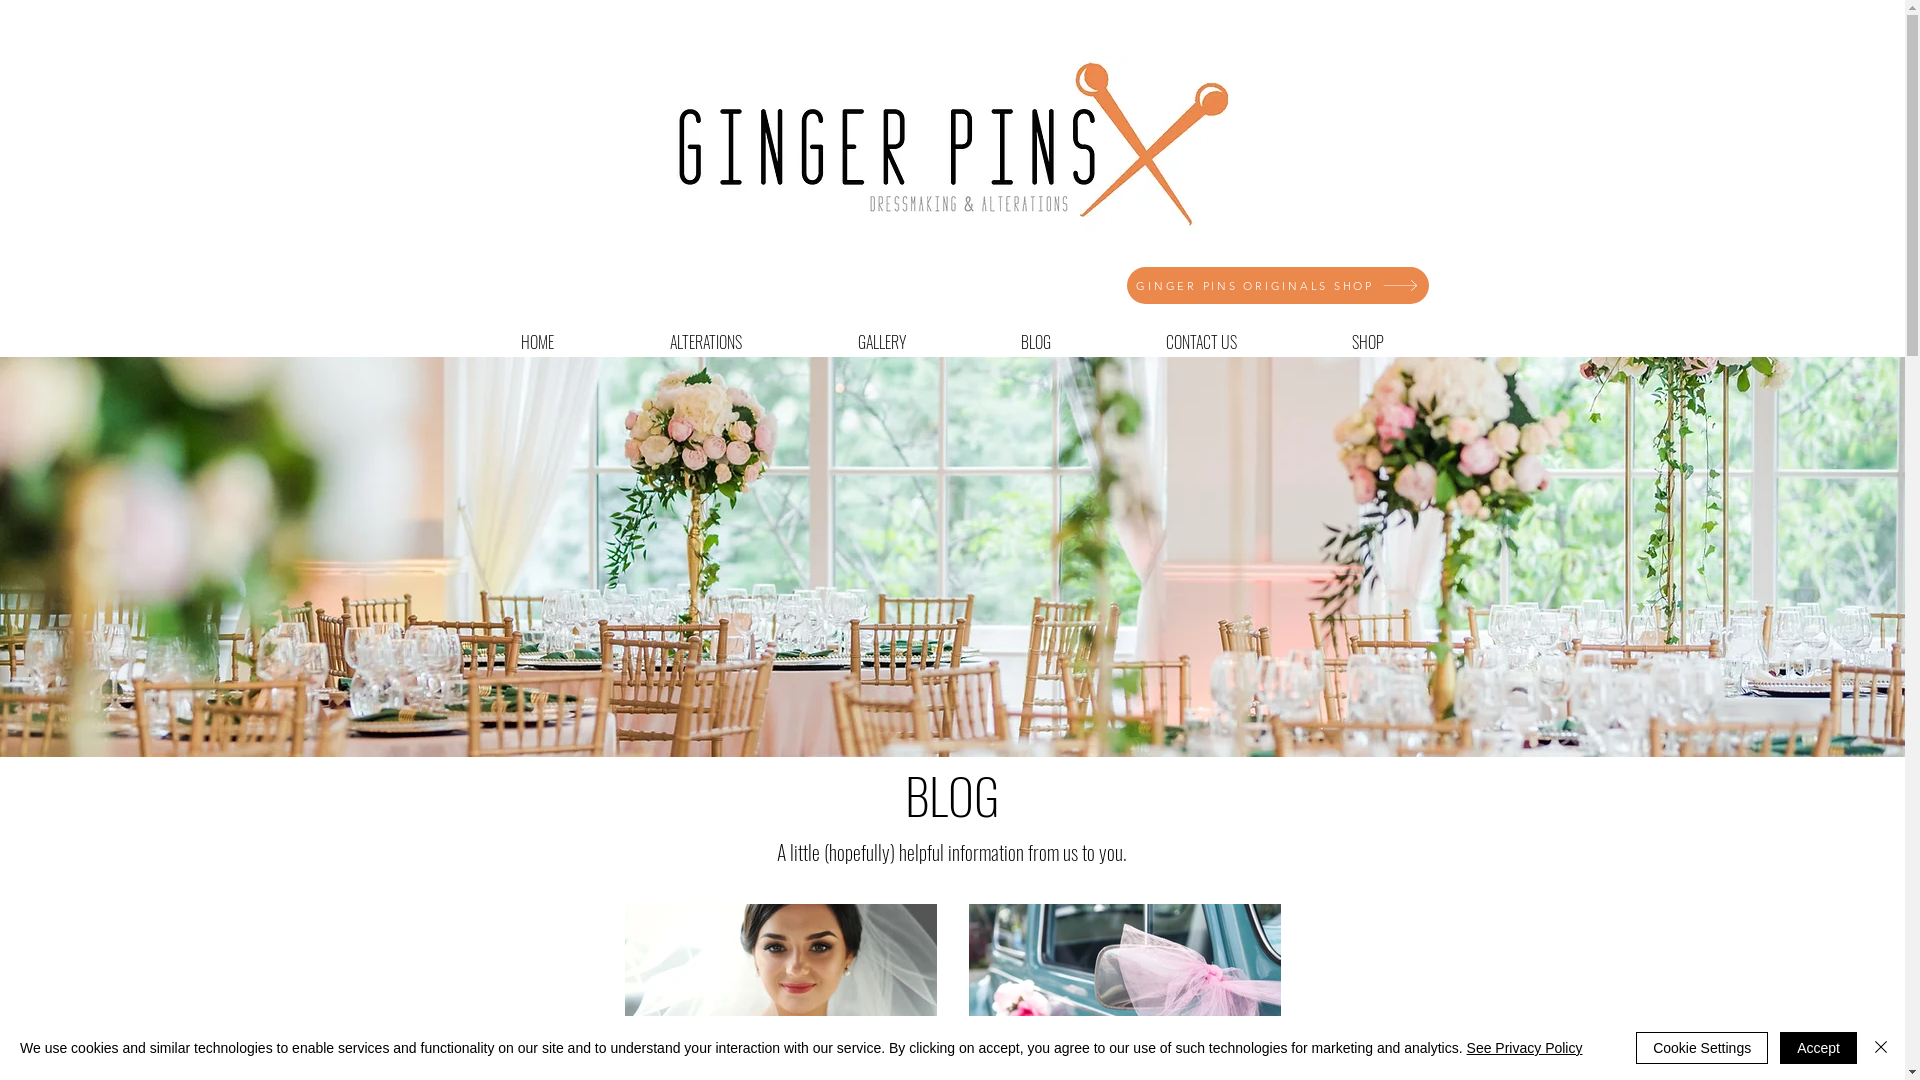  What do you see at coordinates (1368, 342) in the screenshot?
I see `SHOP` at bounding box center [1368, 342].